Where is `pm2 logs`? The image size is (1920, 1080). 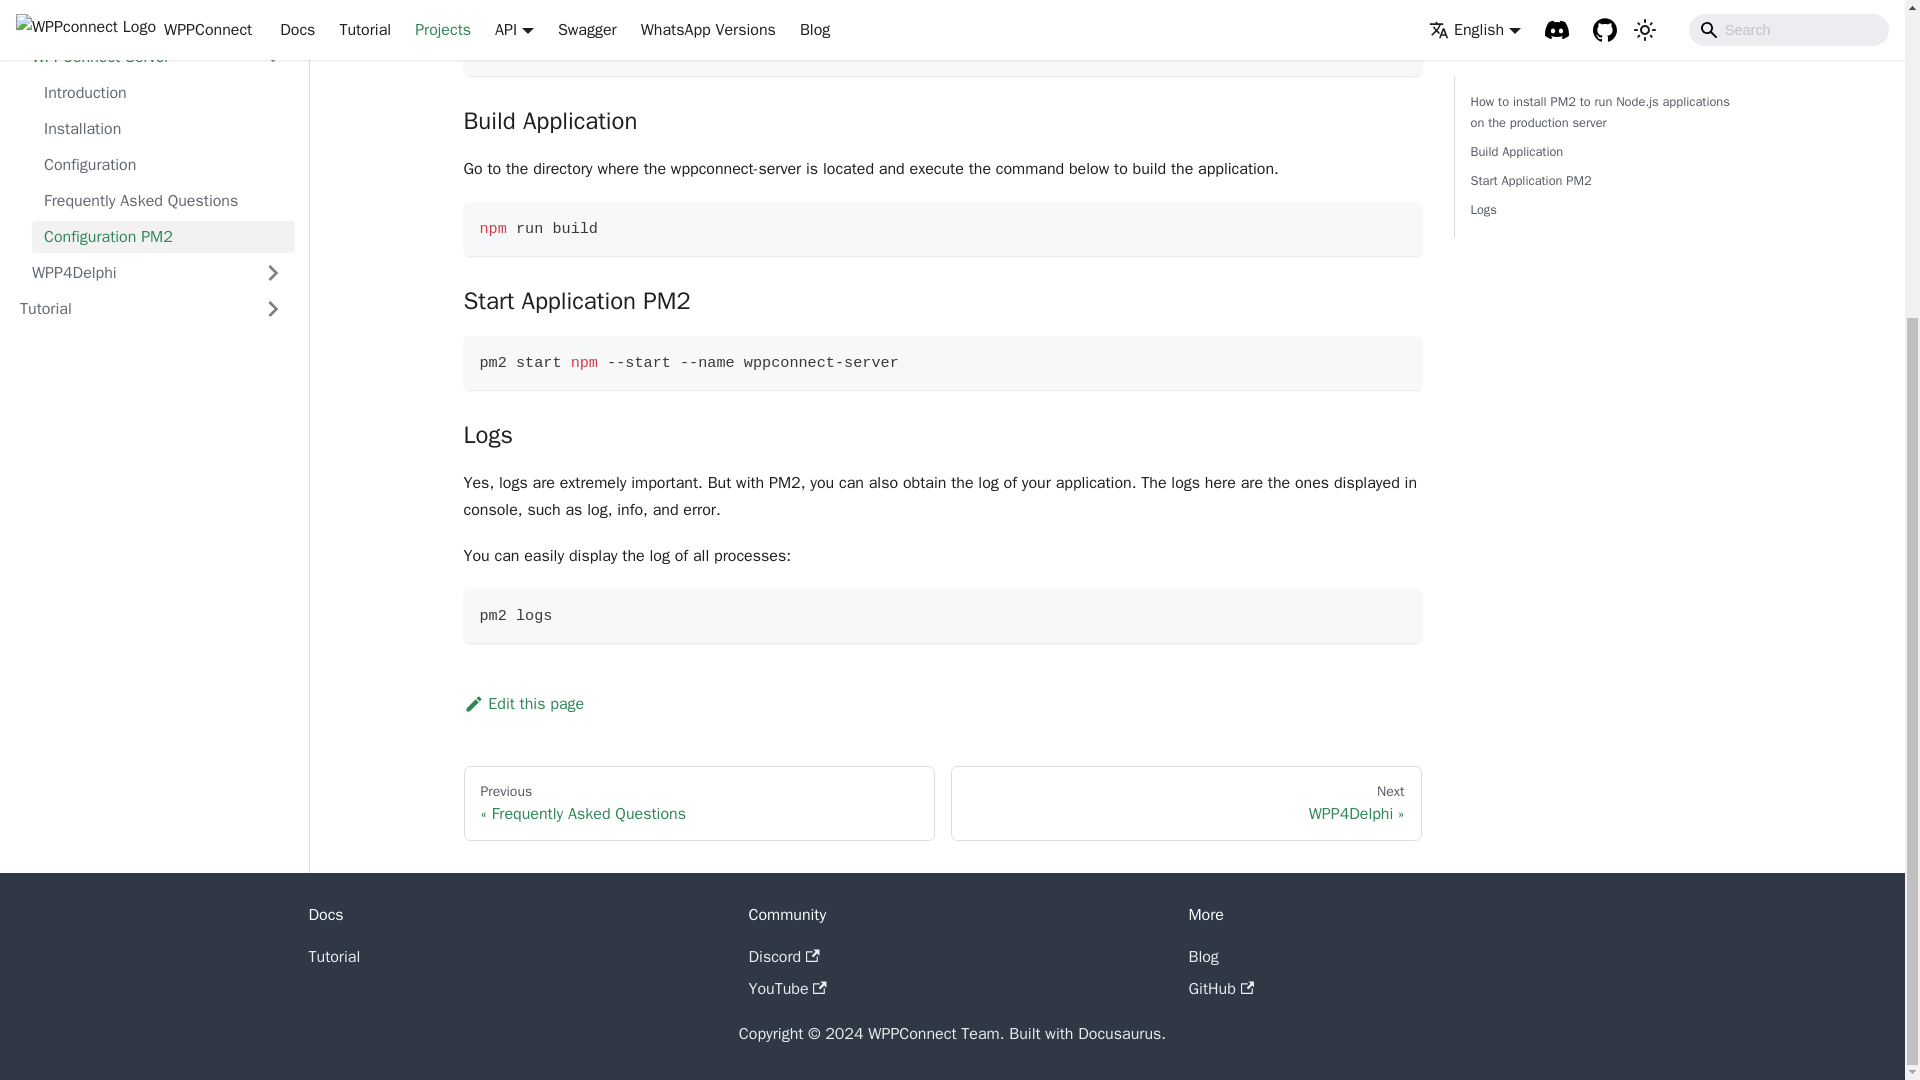 pm2 logs is located at coordinates (943, 615).